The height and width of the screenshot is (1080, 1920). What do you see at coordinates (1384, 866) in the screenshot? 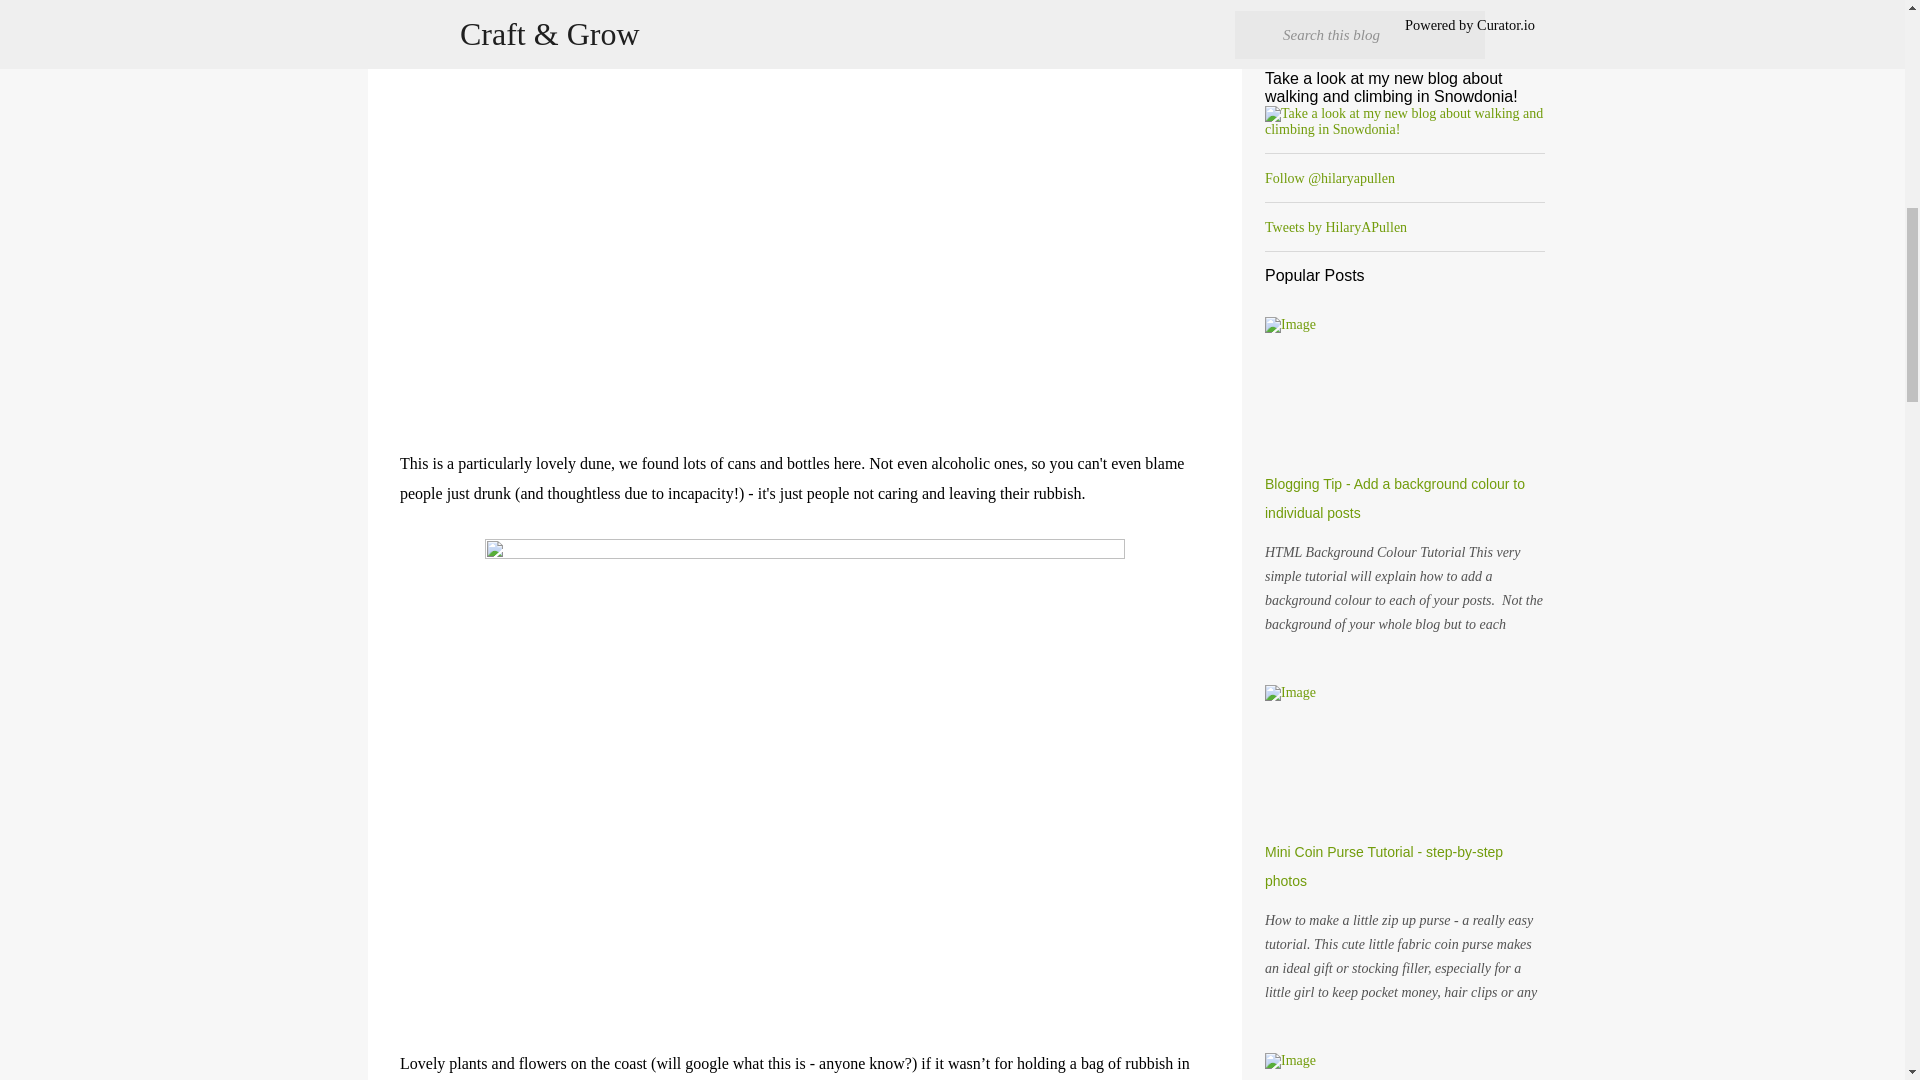
I see `Mini Coin Purse Tutorial - step-by-step photos` at bounding box center [1384, 866].